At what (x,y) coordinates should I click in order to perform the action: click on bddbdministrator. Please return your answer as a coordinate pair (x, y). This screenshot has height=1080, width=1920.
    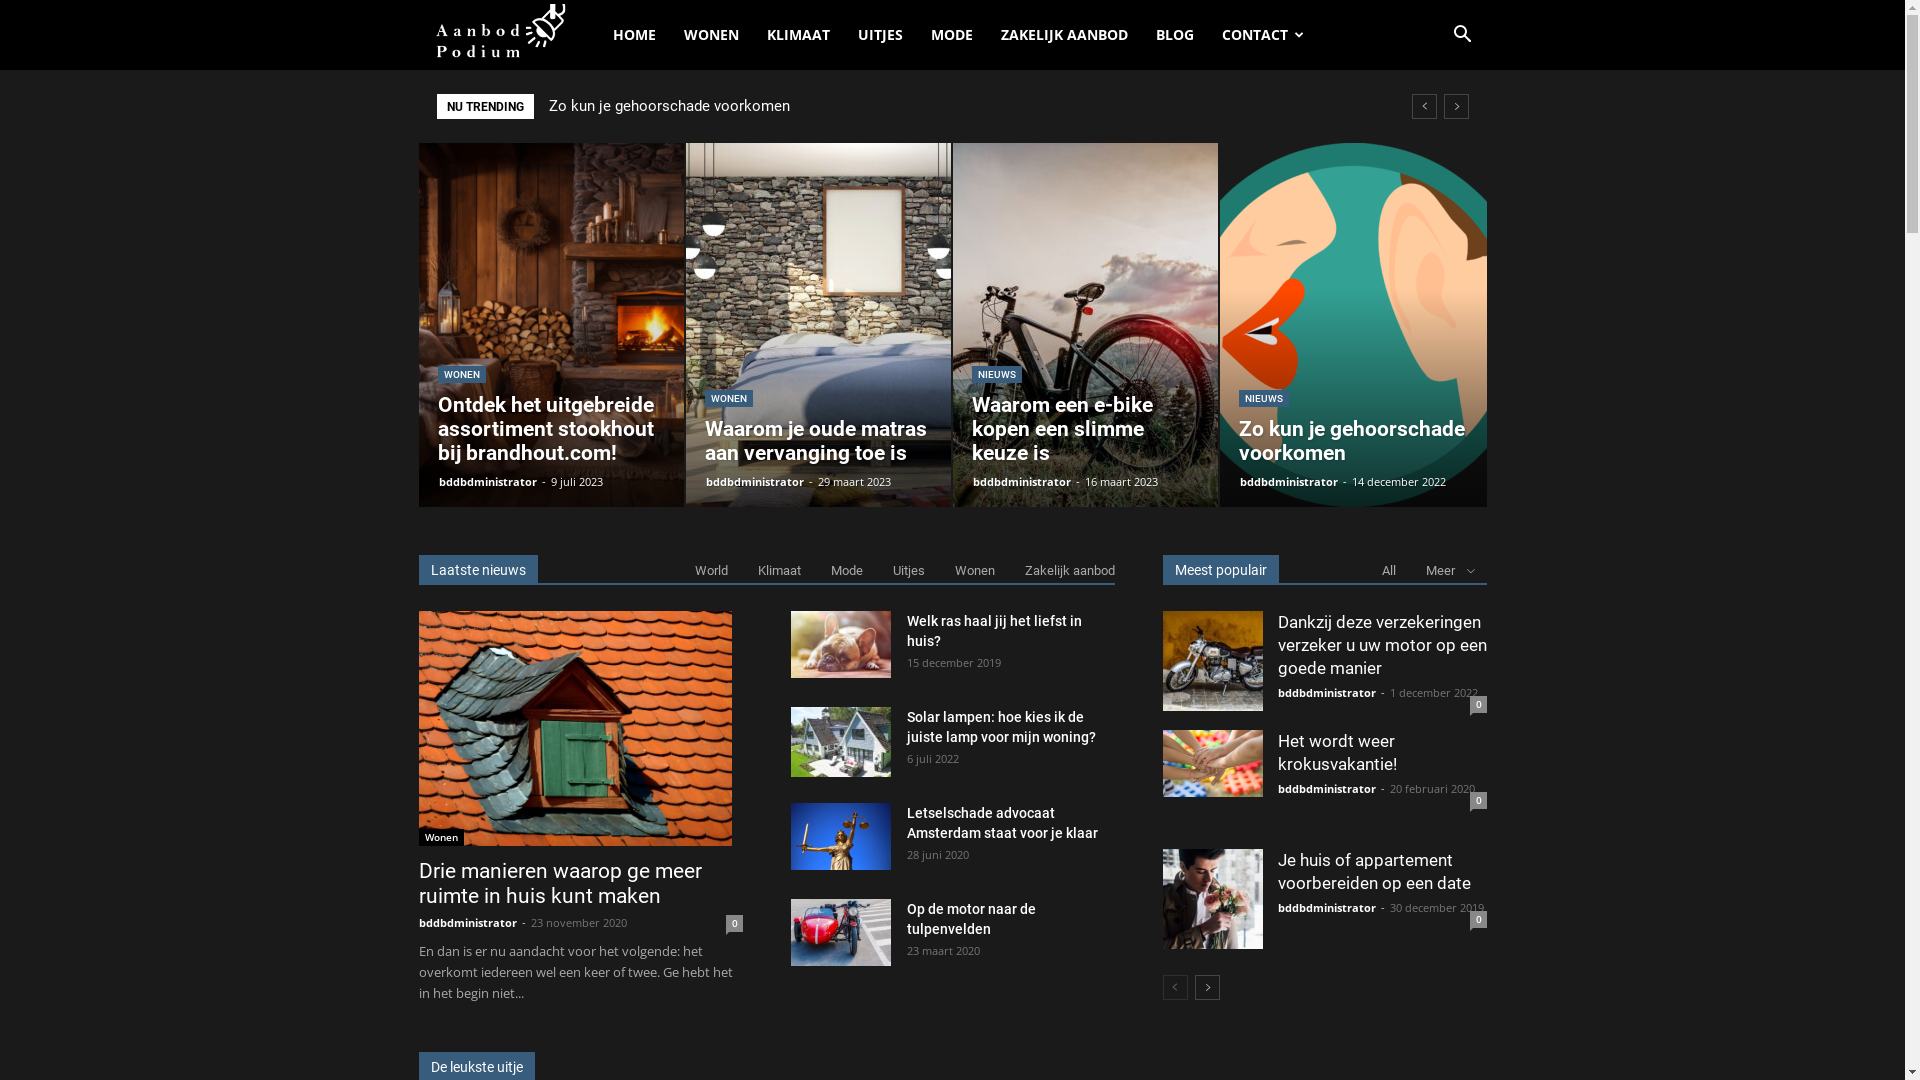
    Looking at the image, I should click on (1327, 908).